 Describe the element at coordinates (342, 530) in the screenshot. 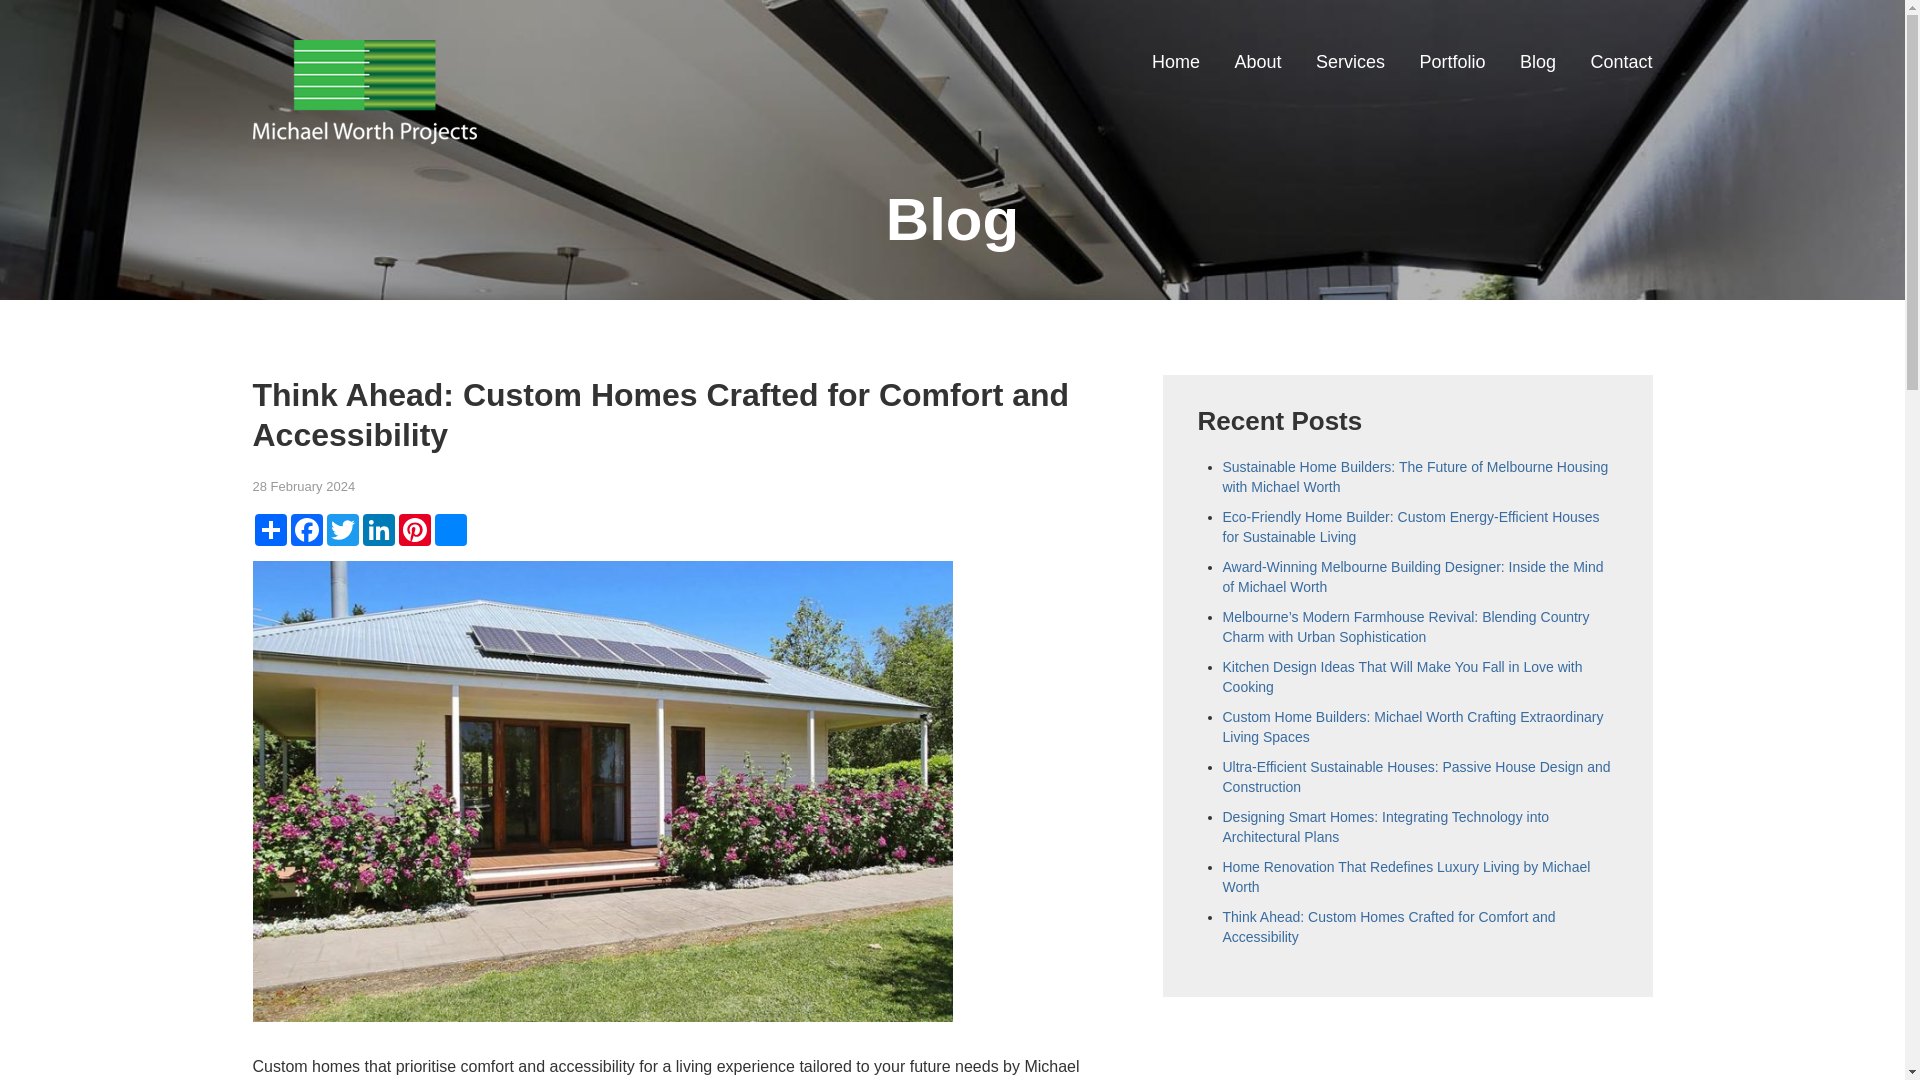

I see `Twitter` at that location.